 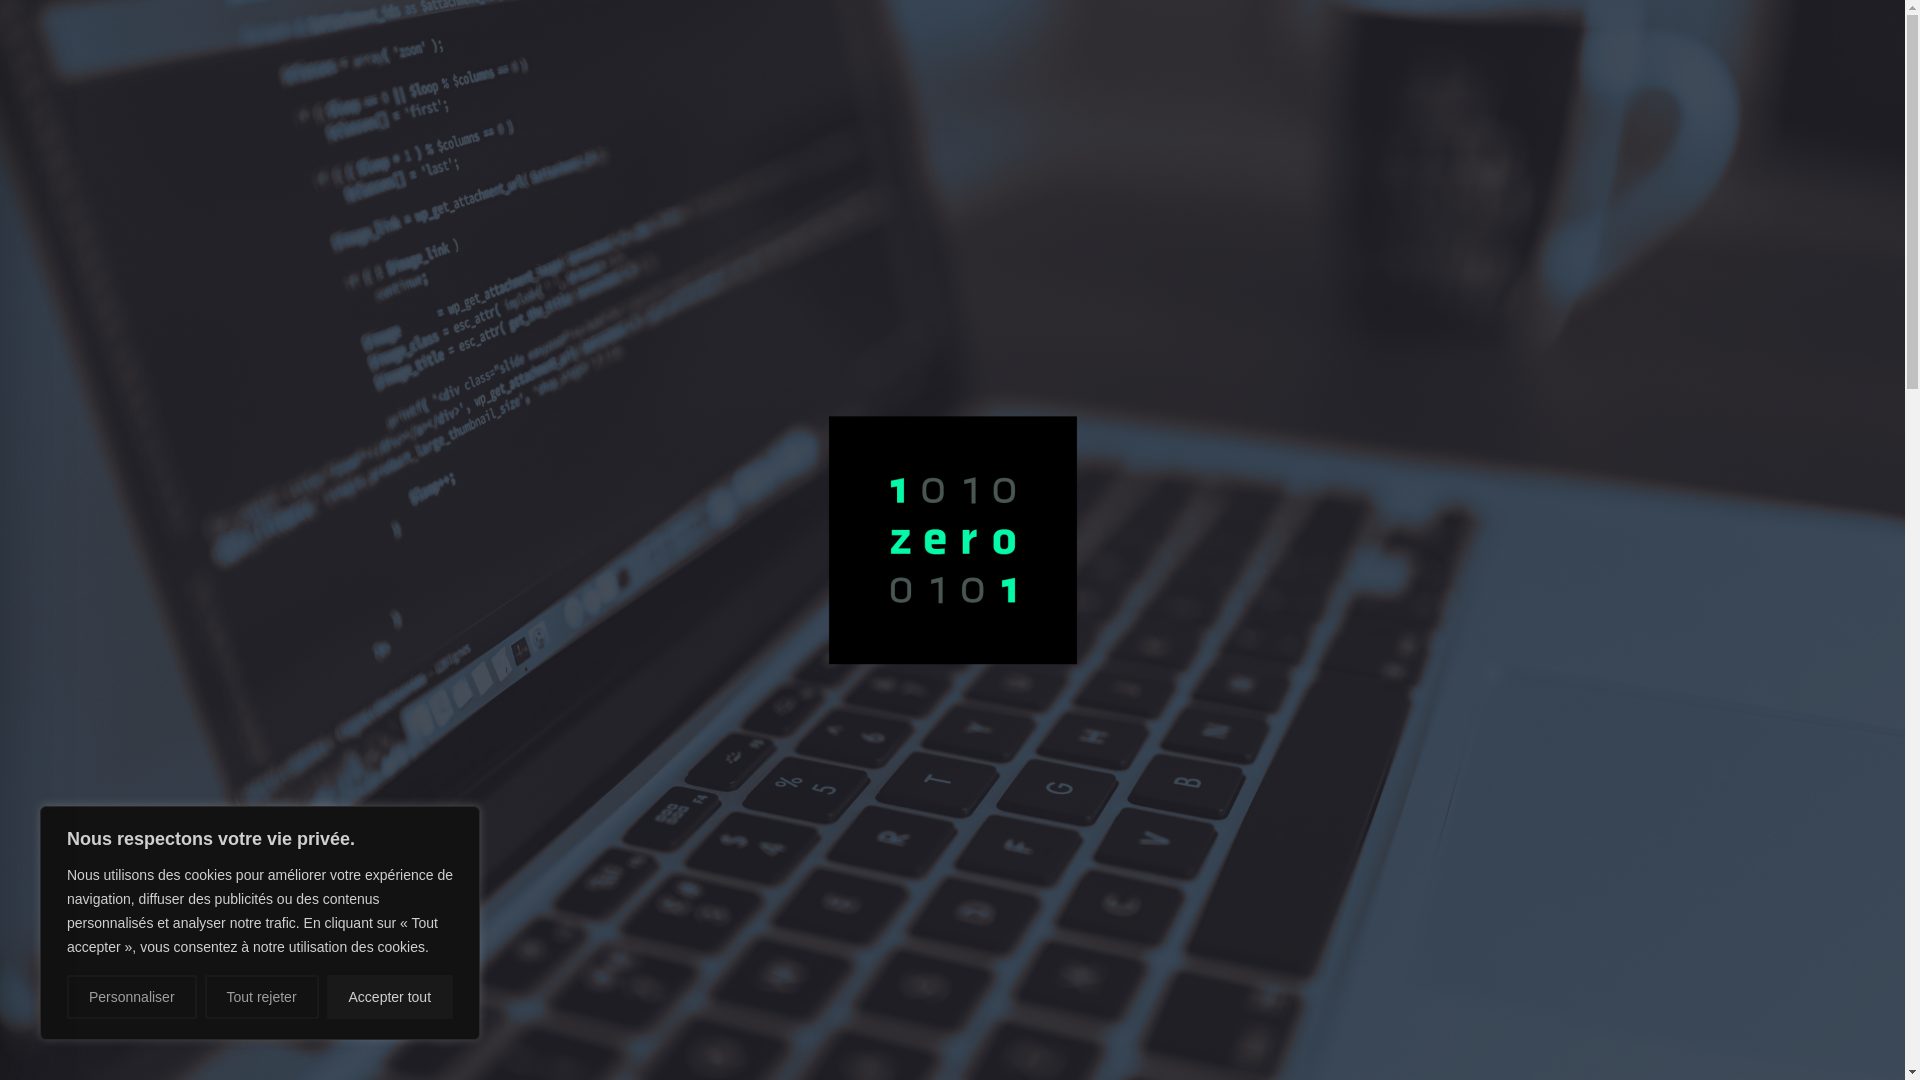 I want to click on Tout rejeter, so click(x=262, y=997).